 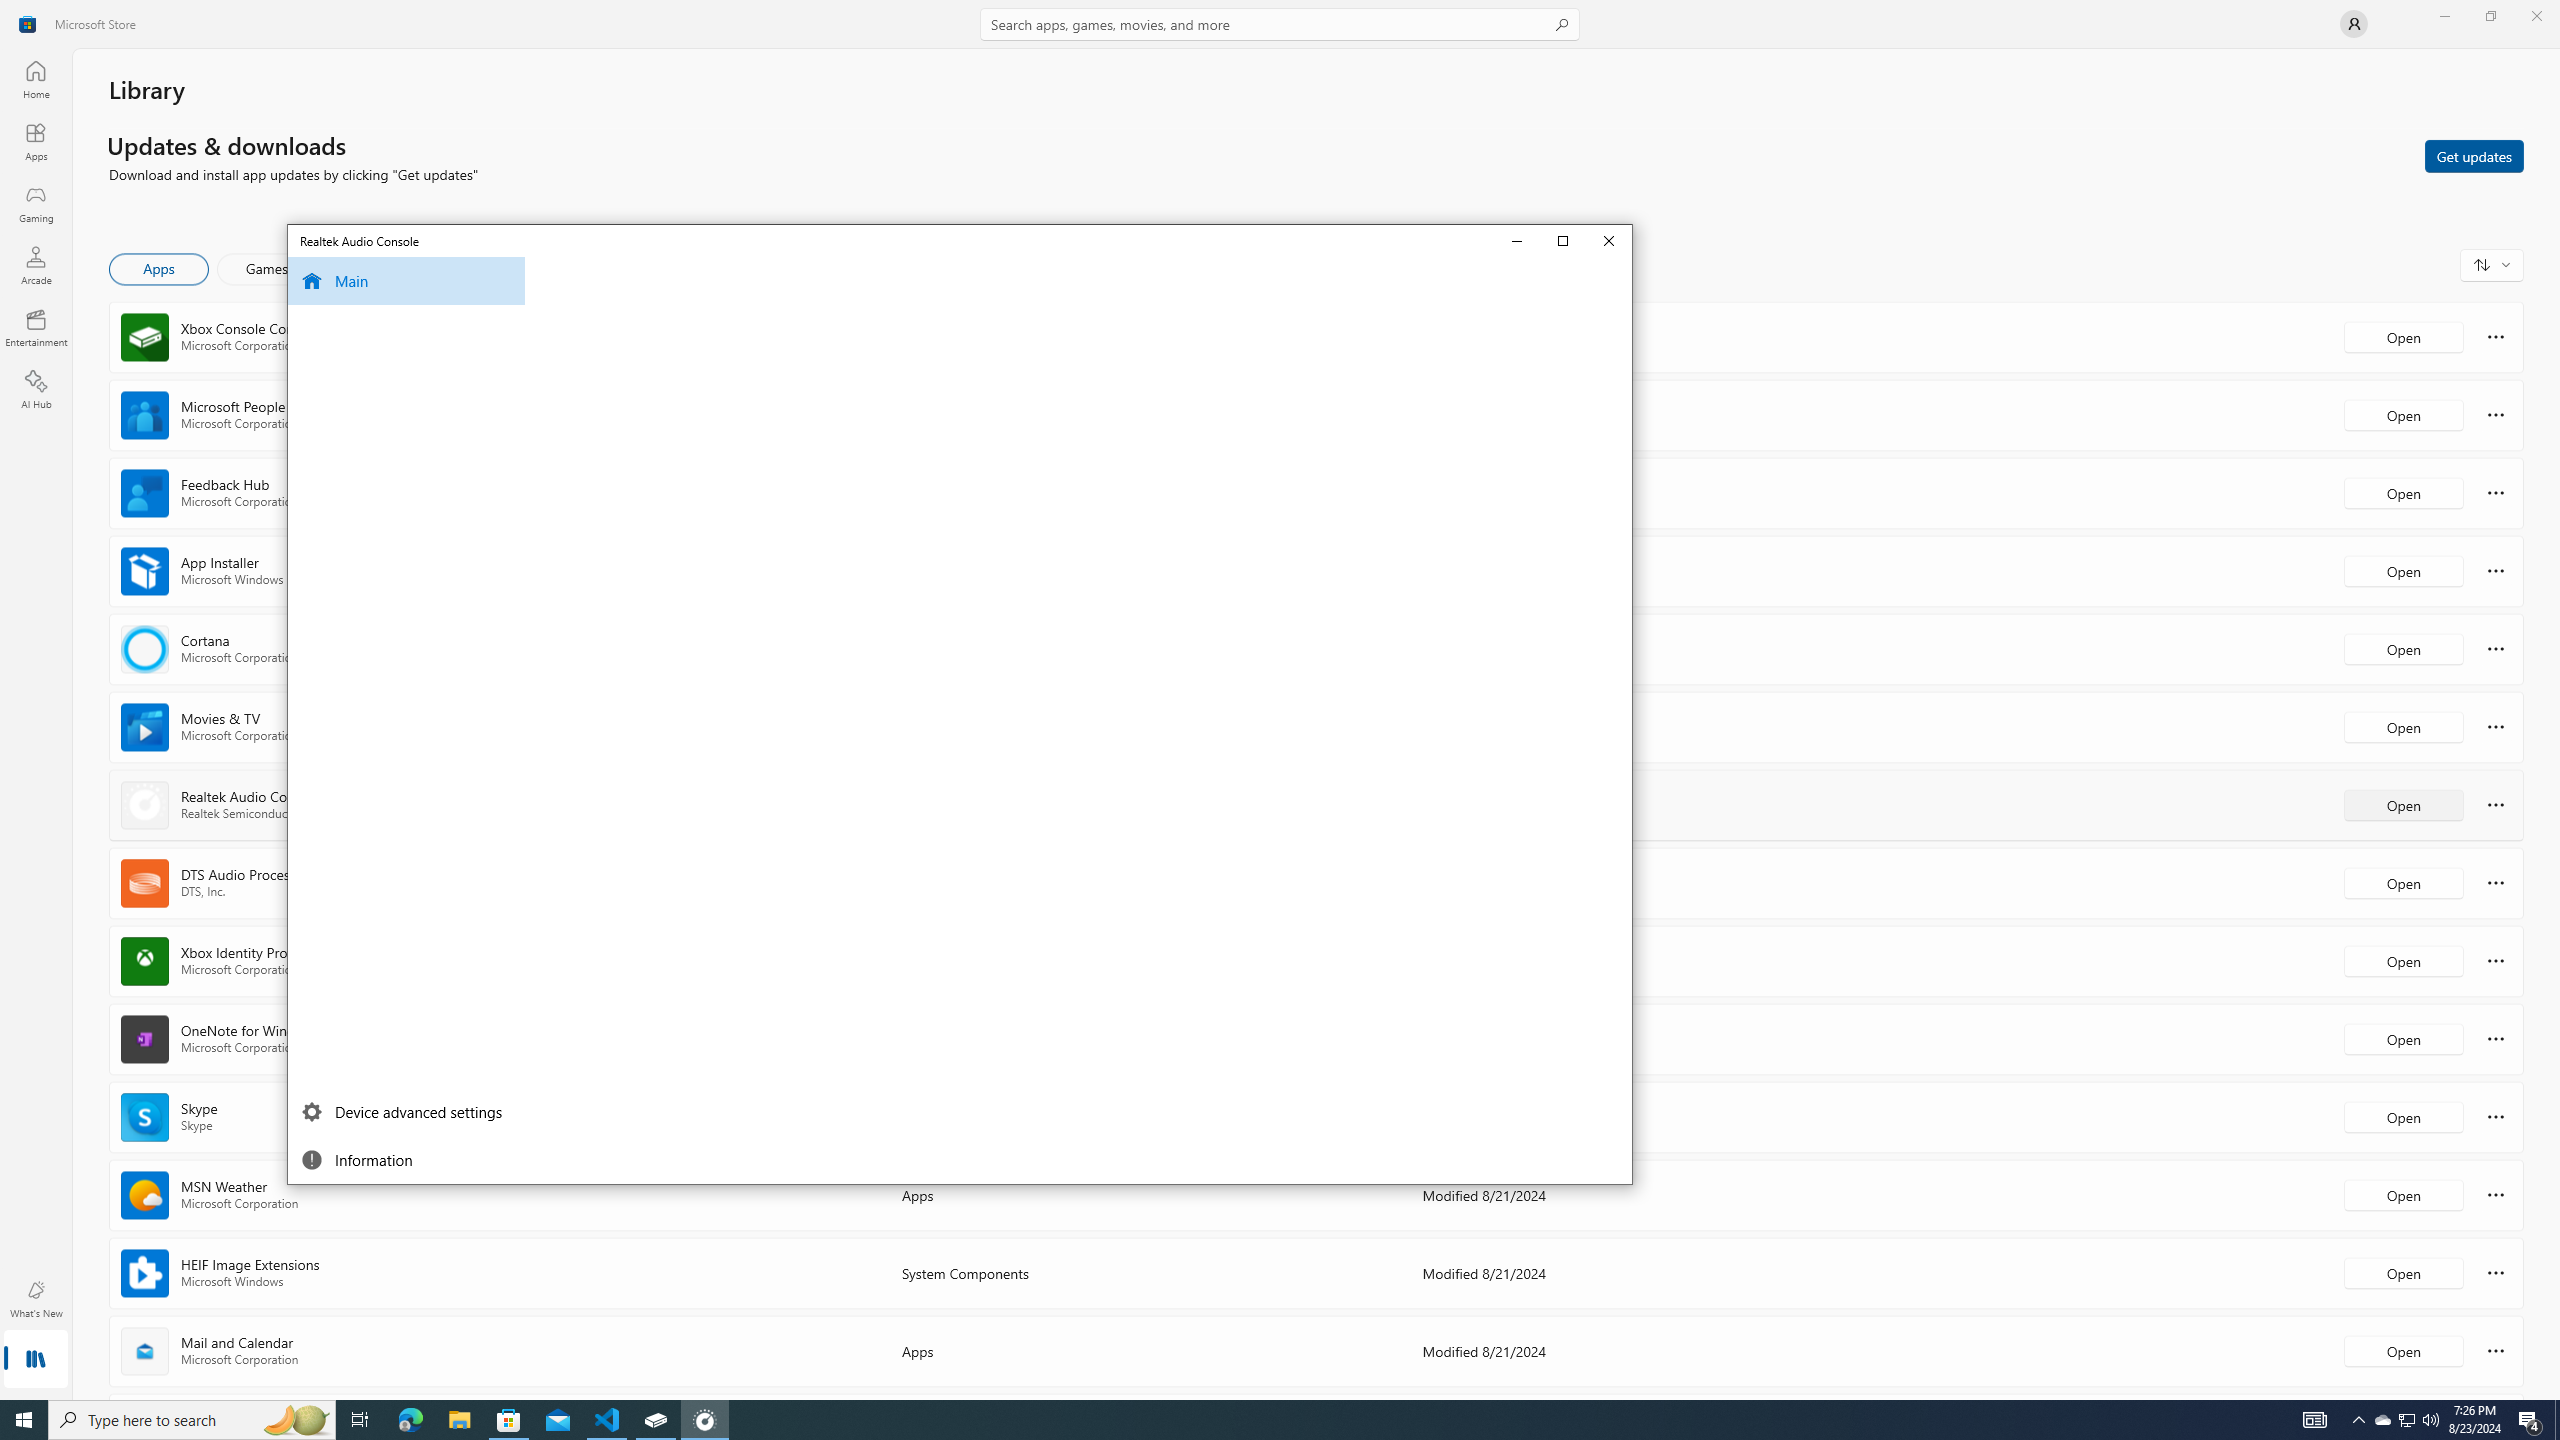 What do you see at coordinates (1518, 240) in the screenshot?
I see `Get updates` at bounding box center [1518, 240].